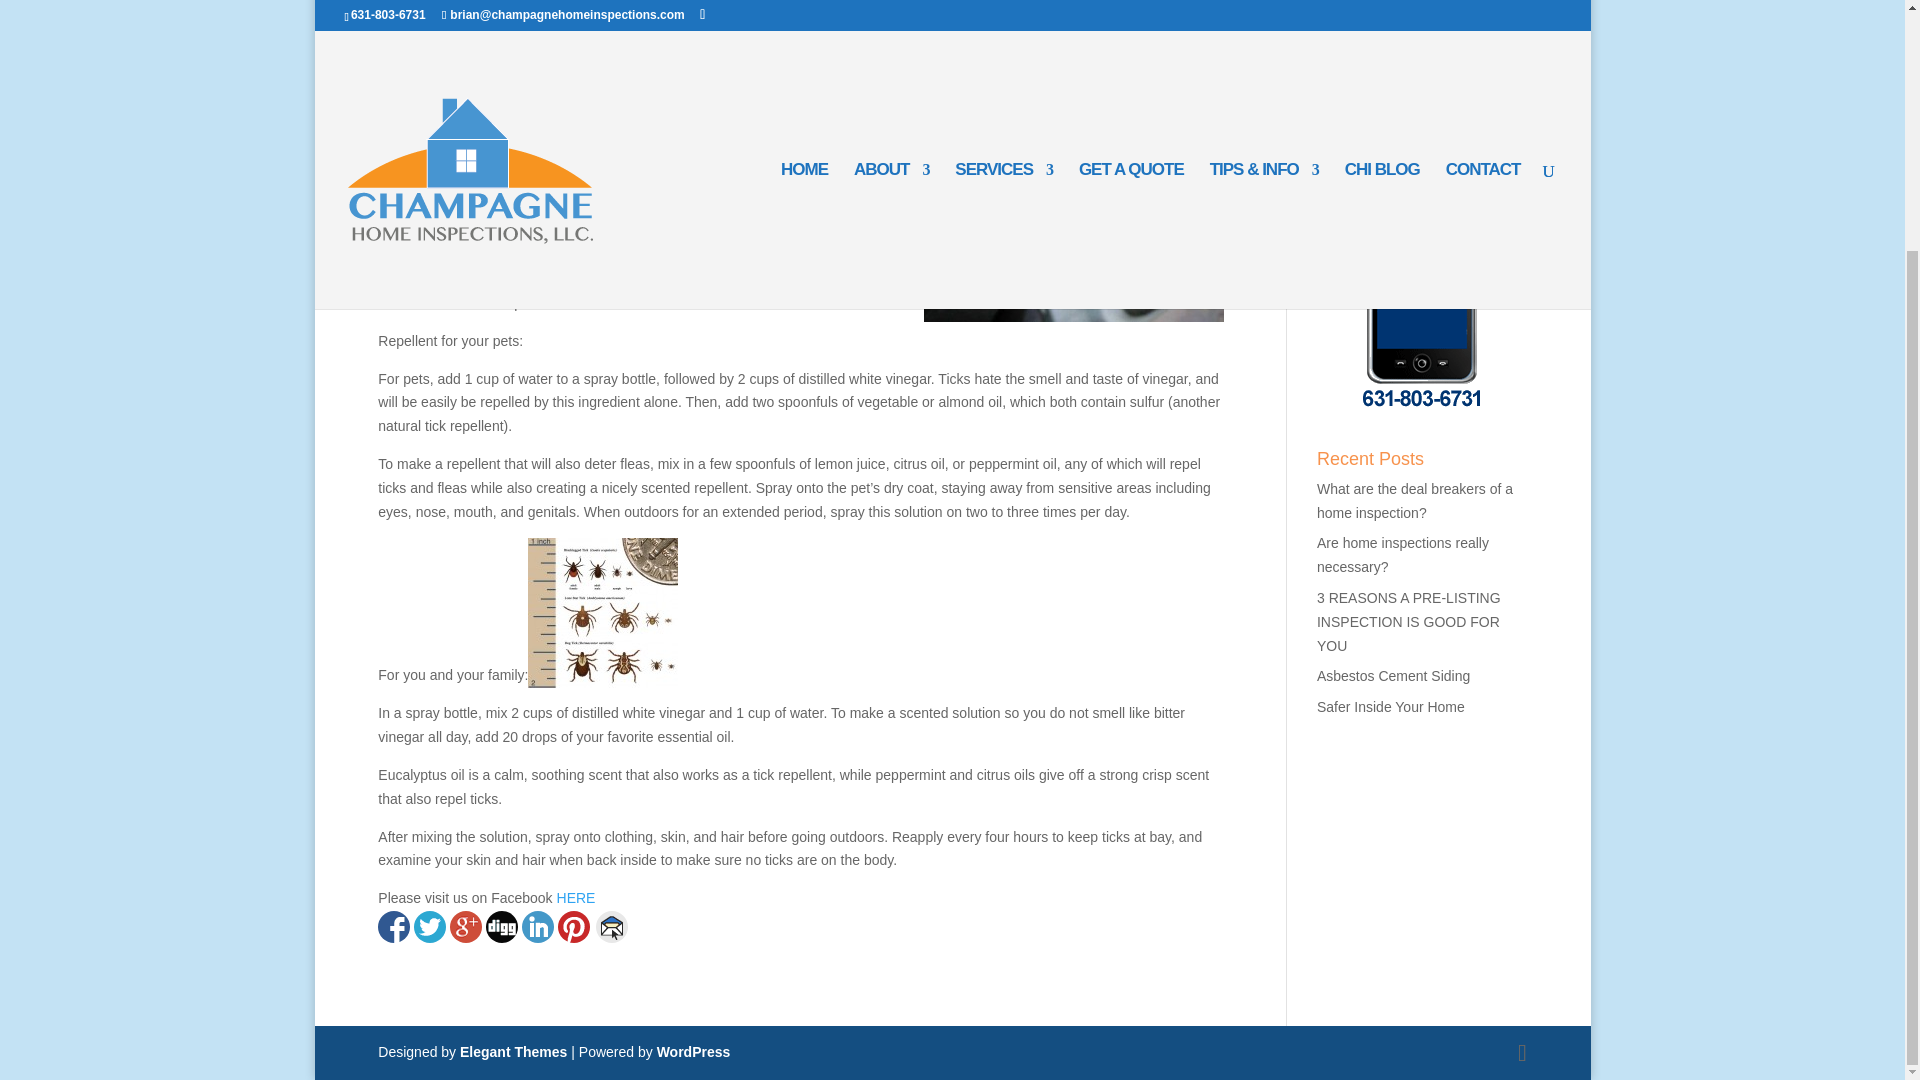 Image resolution: width=1920 pixels, height=1080 pixels. What do you see at coordinates (454, 105) in the screenshot?
I see `Posts by Brian Champagne` at bounding box center [454, 105].